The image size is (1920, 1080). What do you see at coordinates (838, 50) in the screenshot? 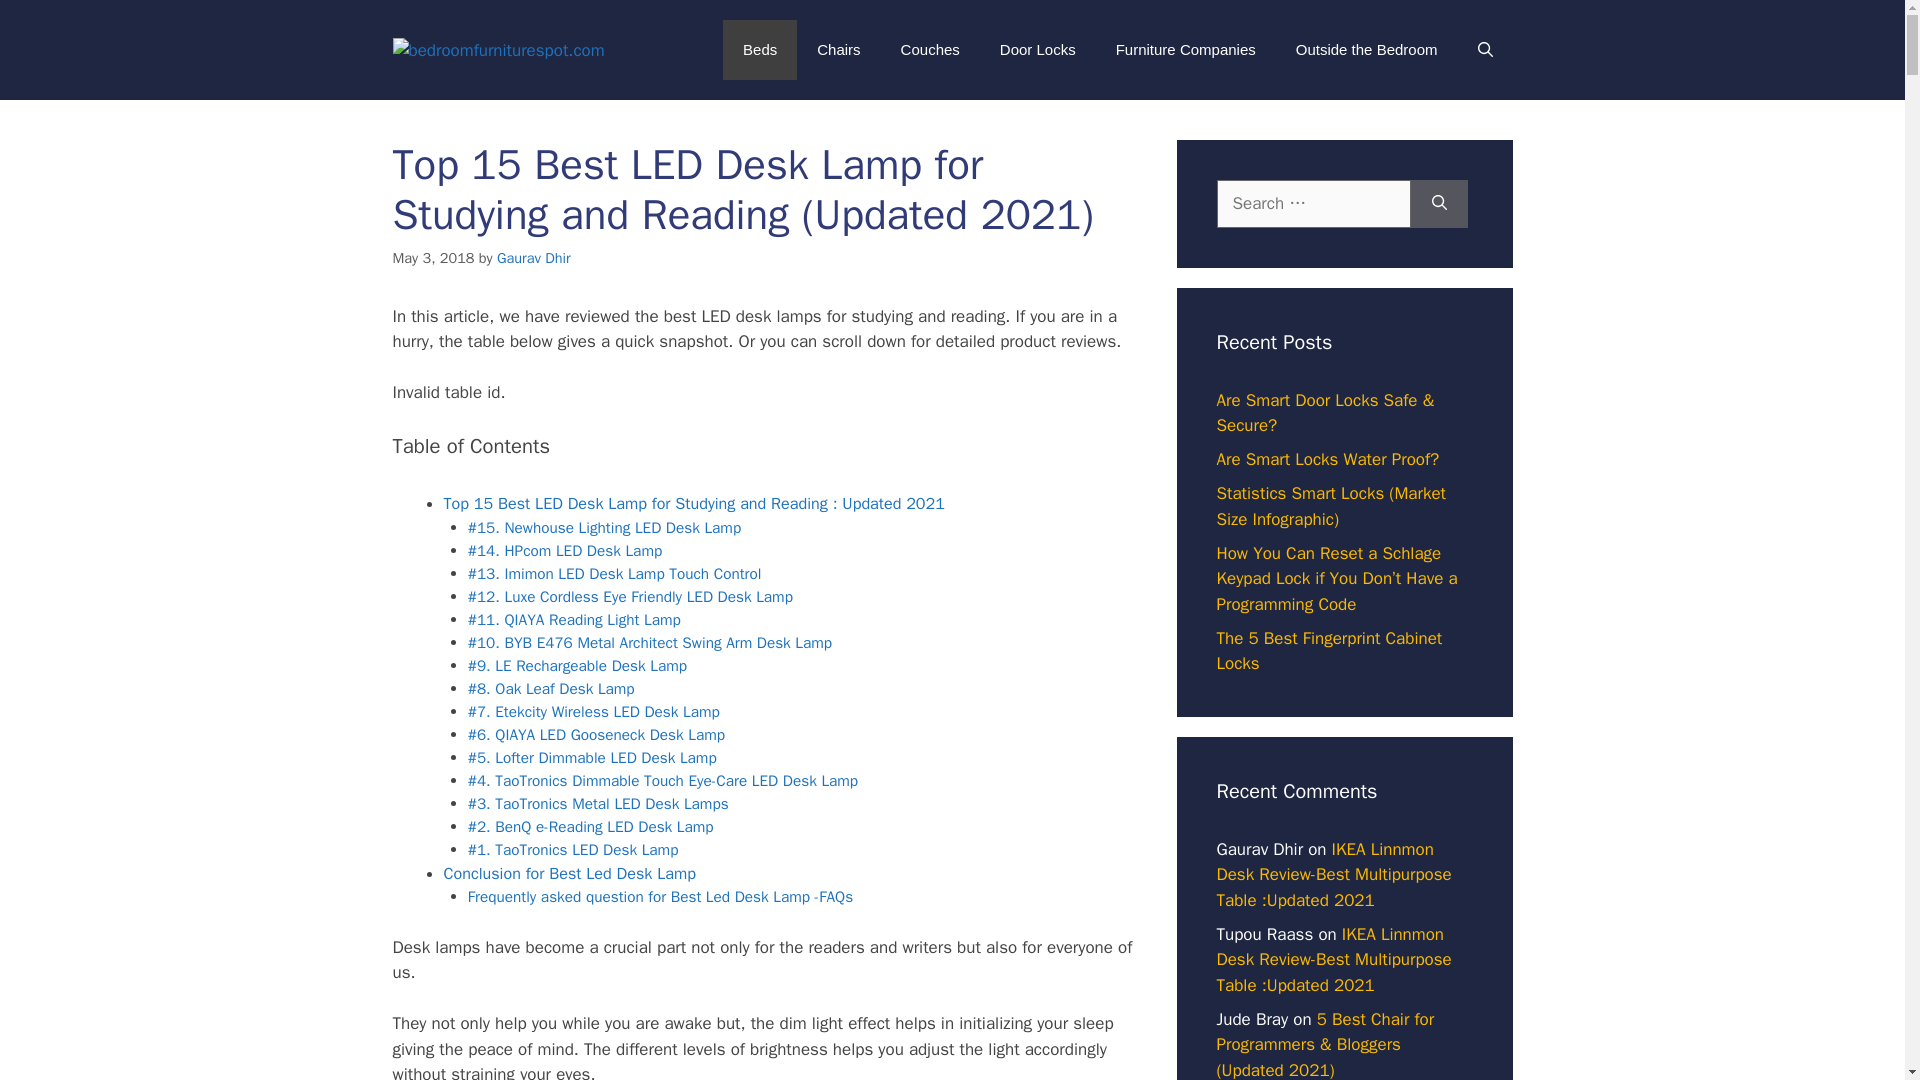
I see `Chairs` at bounding box center [838, 50].